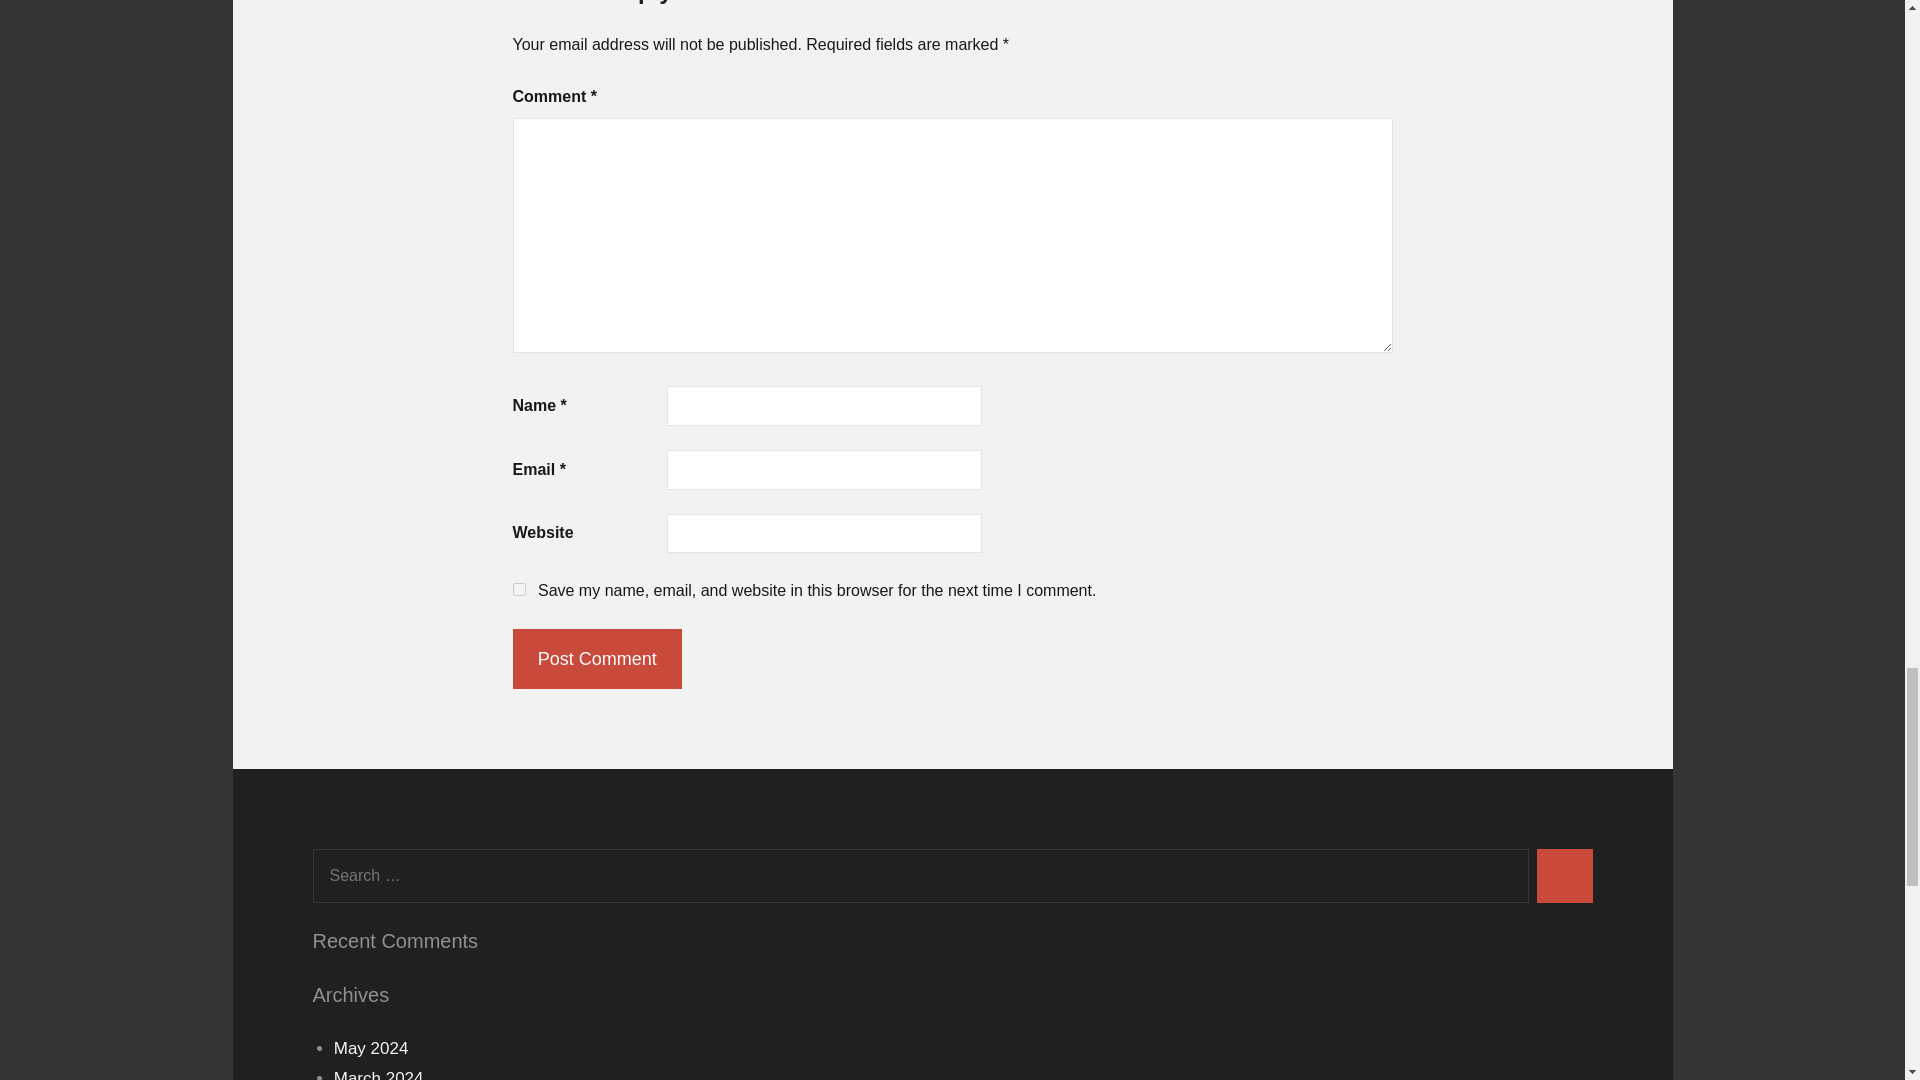 The image size is (1920, 1080). What do you see at coordinates (371, 1048) in the screenshot?
I see `May 2024` at bounding box center [371, 1048].